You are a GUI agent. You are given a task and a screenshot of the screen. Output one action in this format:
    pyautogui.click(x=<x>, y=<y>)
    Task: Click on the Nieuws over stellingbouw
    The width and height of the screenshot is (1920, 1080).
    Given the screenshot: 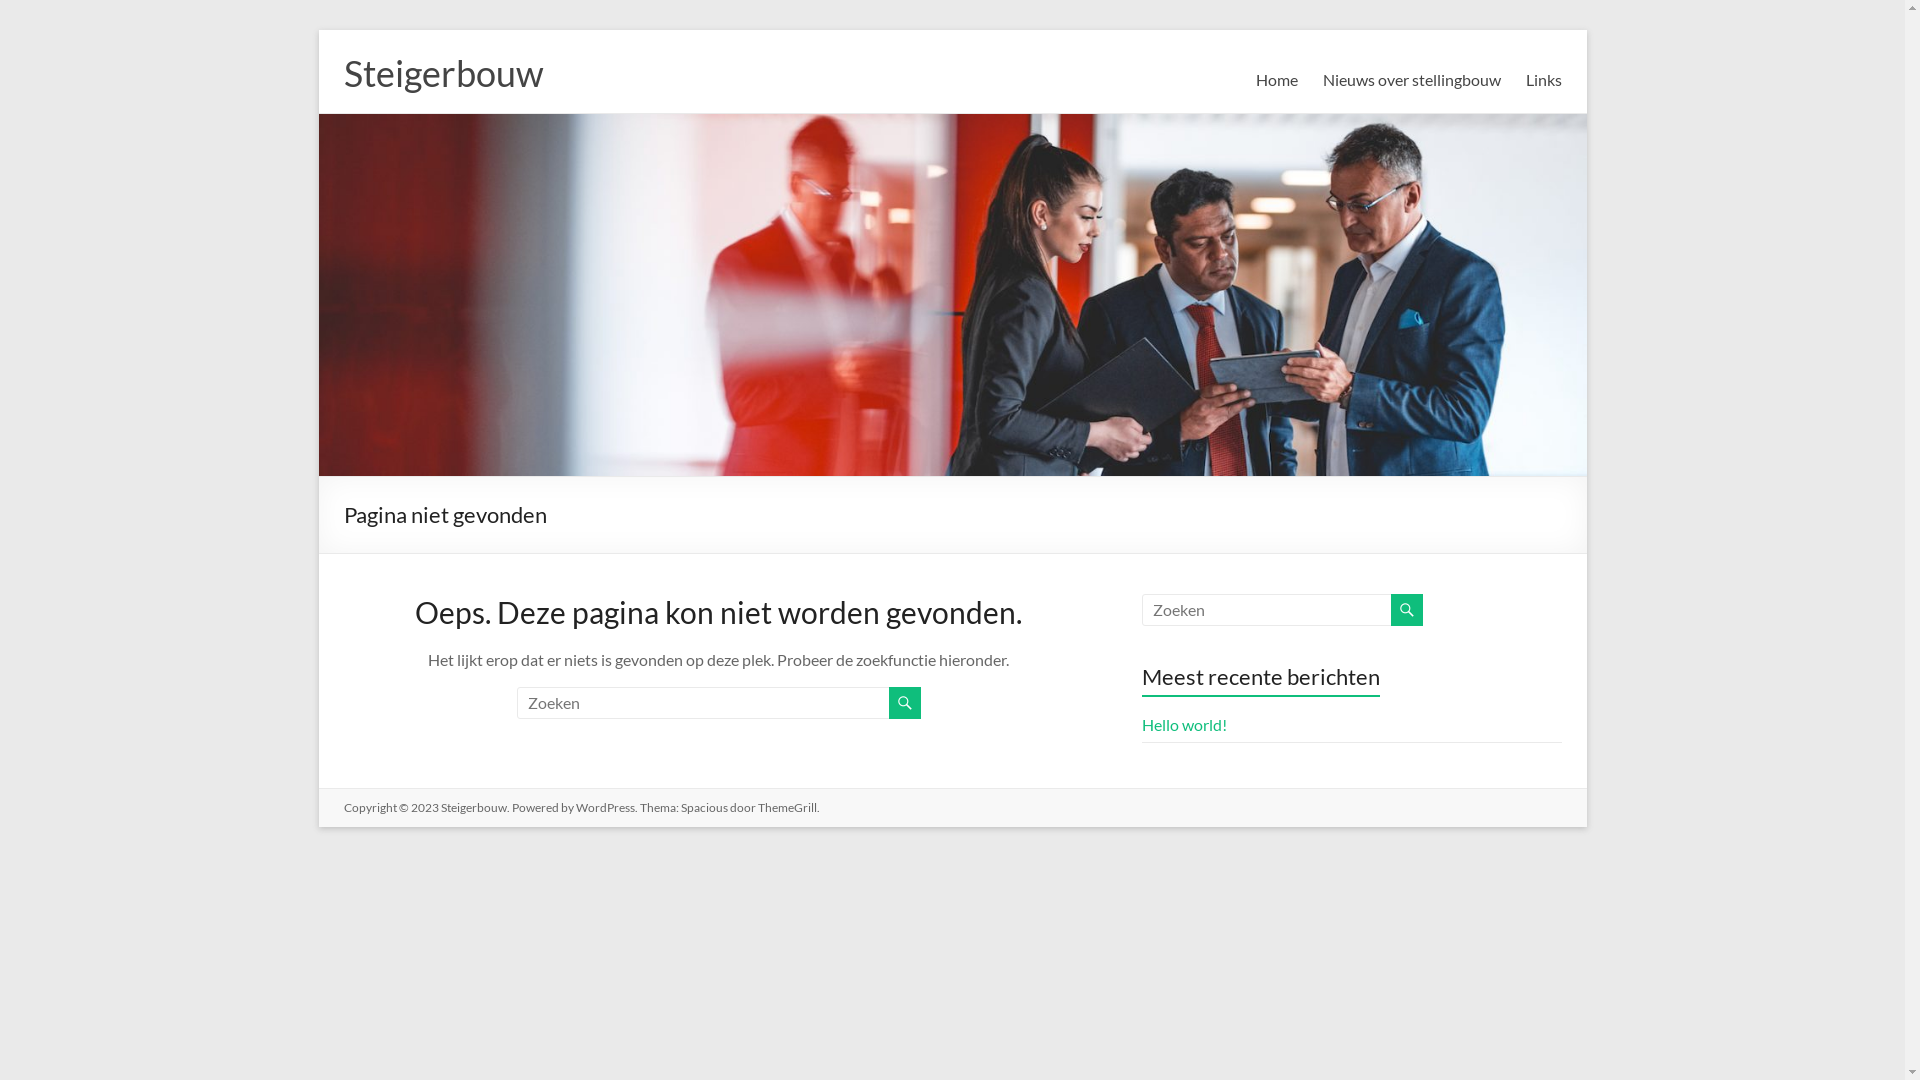 What is the action you would take?
    pyautogui.click(x=1411, y=80)
    